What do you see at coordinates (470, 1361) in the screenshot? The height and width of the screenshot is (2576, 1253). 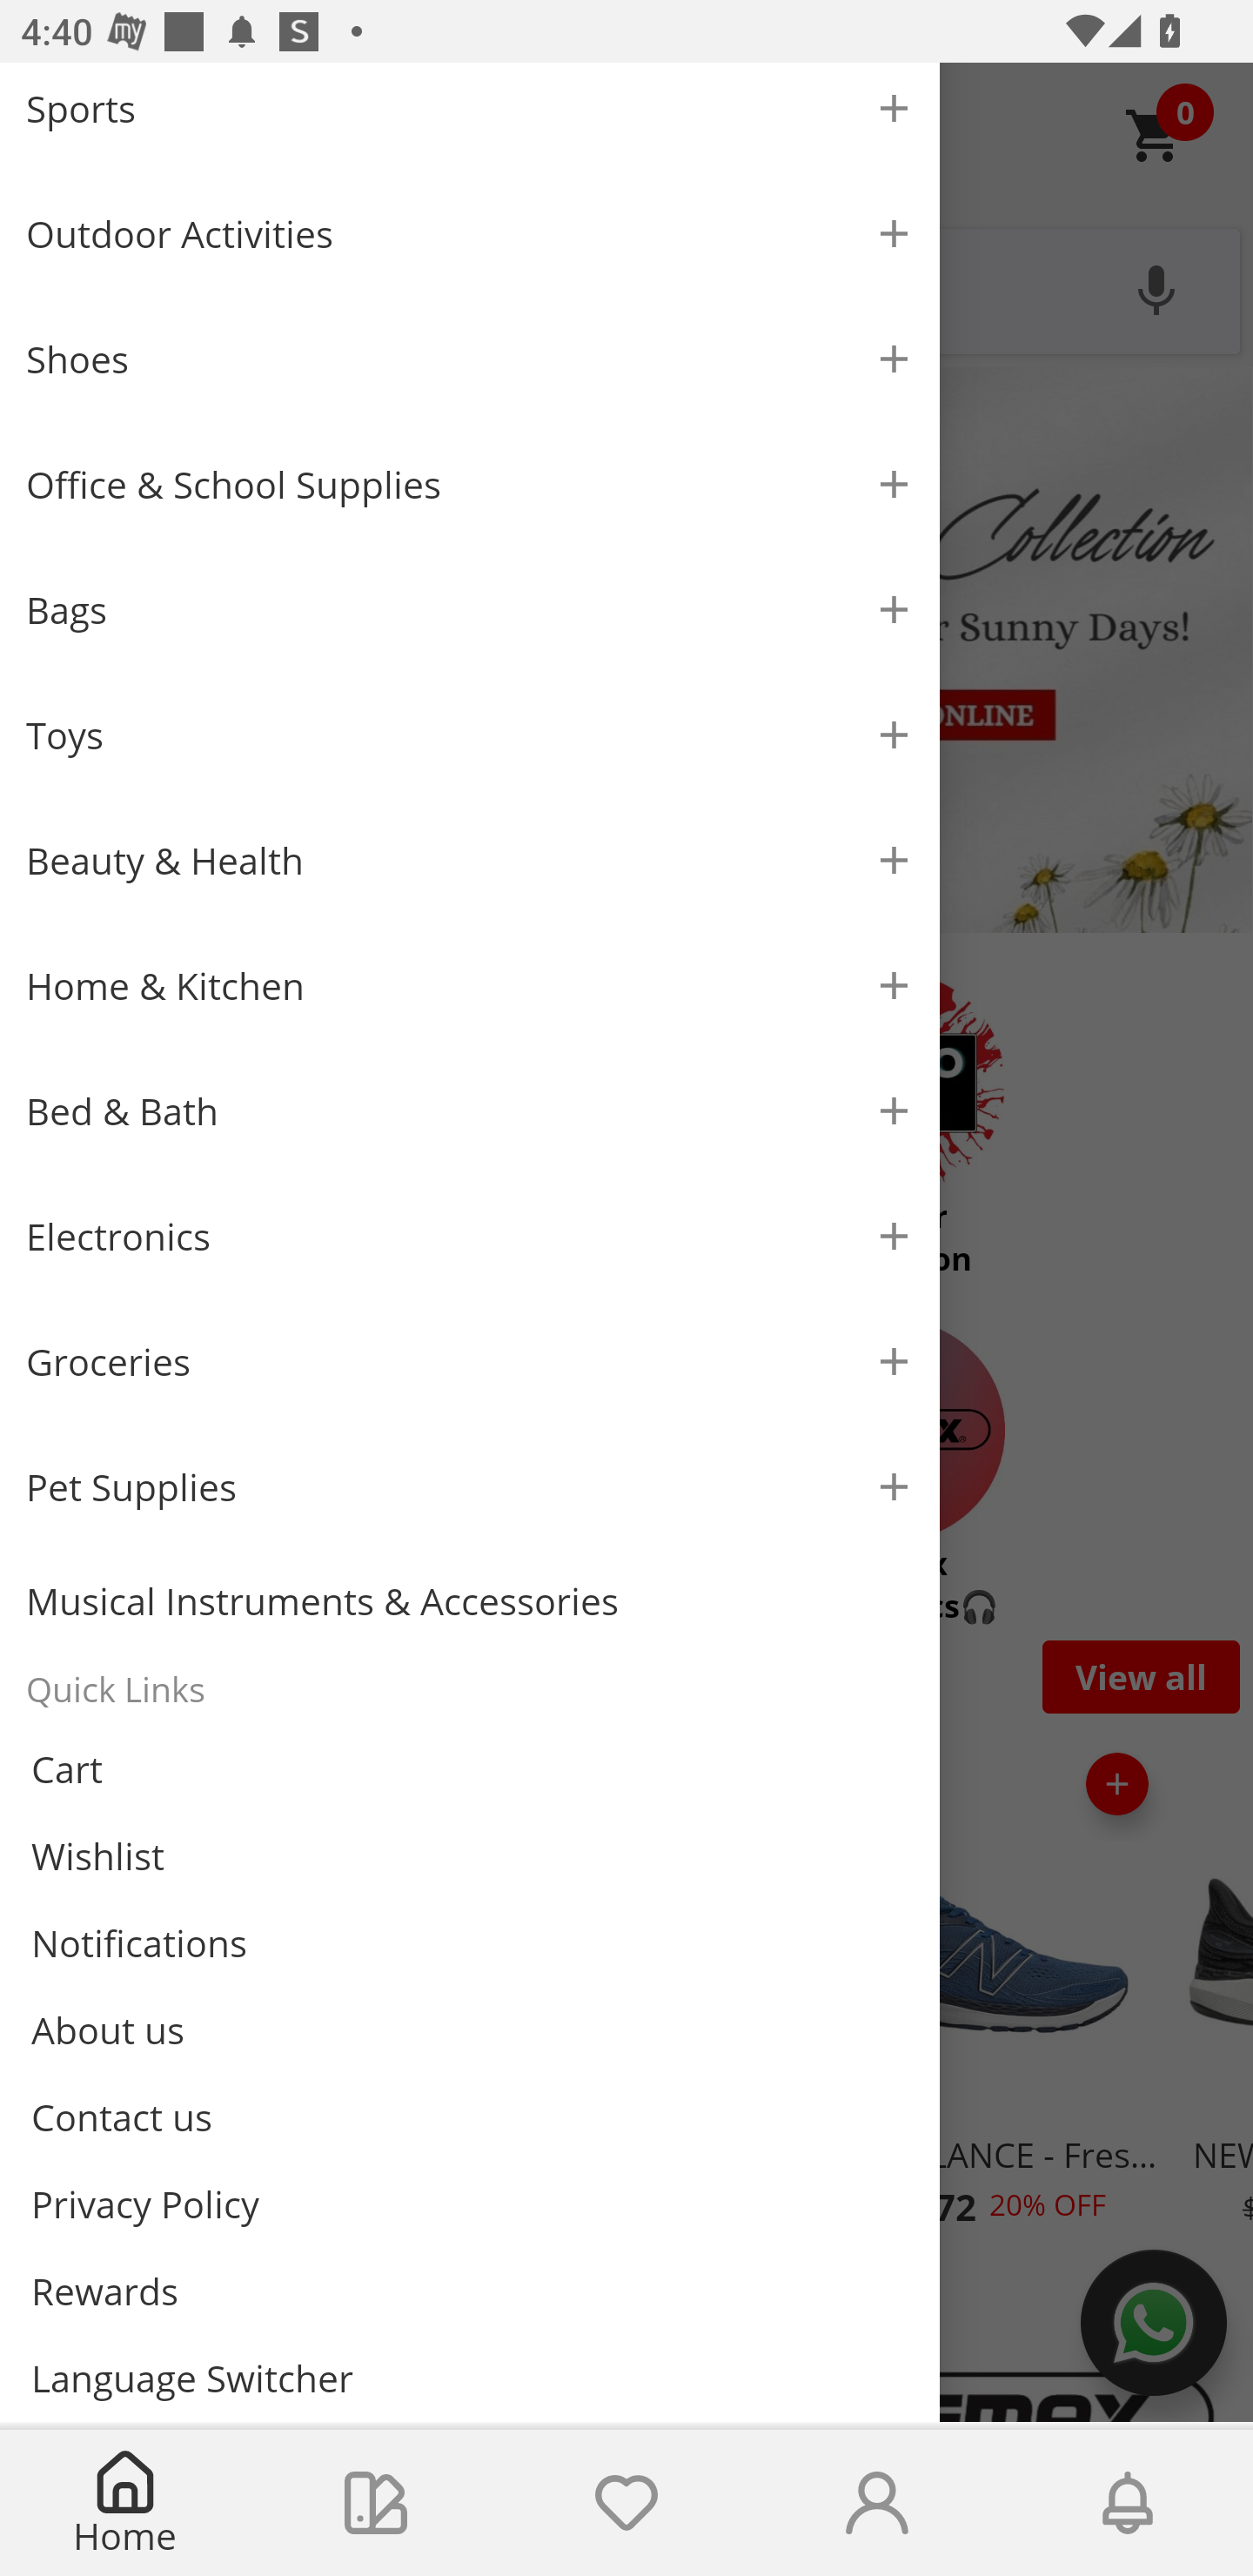 I see `Groceries` at bounding box center [470, 1361].